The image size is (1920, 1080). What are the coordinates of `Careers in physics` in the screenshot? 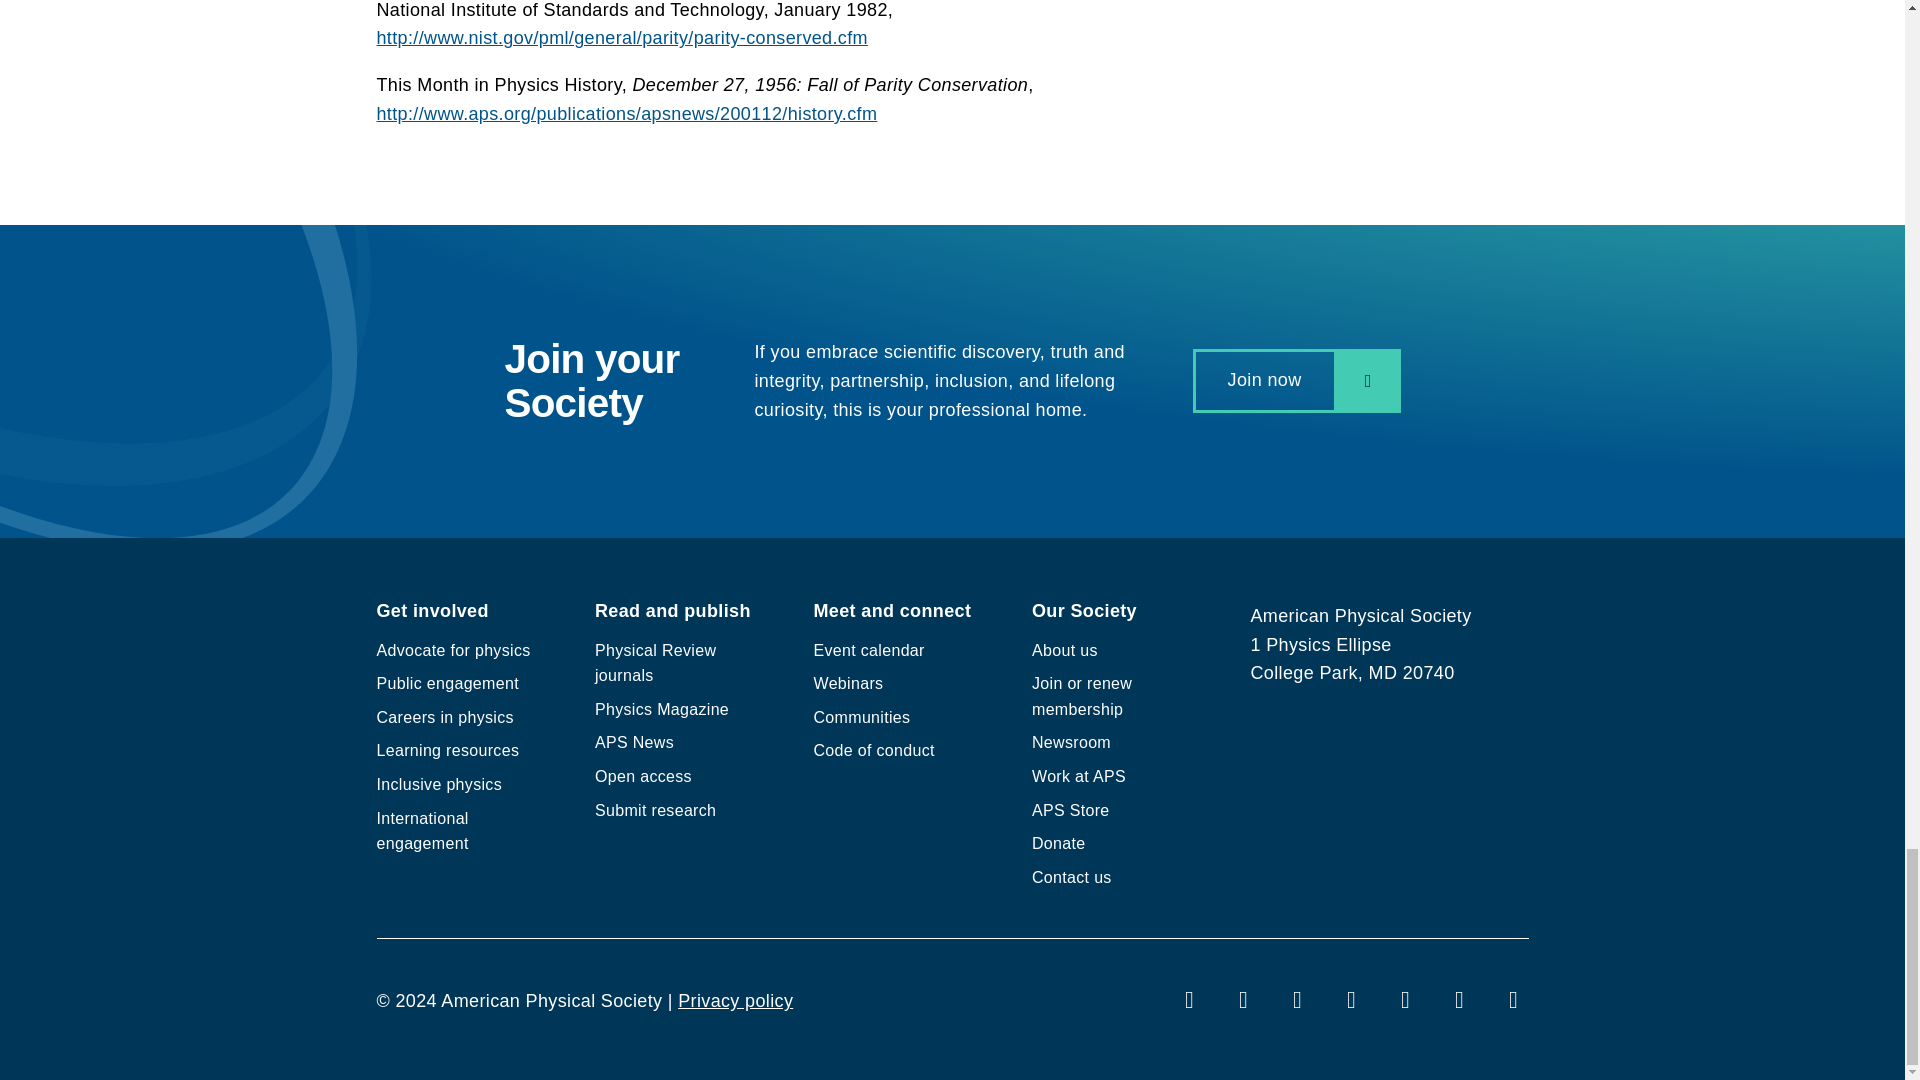 It's located at (444, 716).